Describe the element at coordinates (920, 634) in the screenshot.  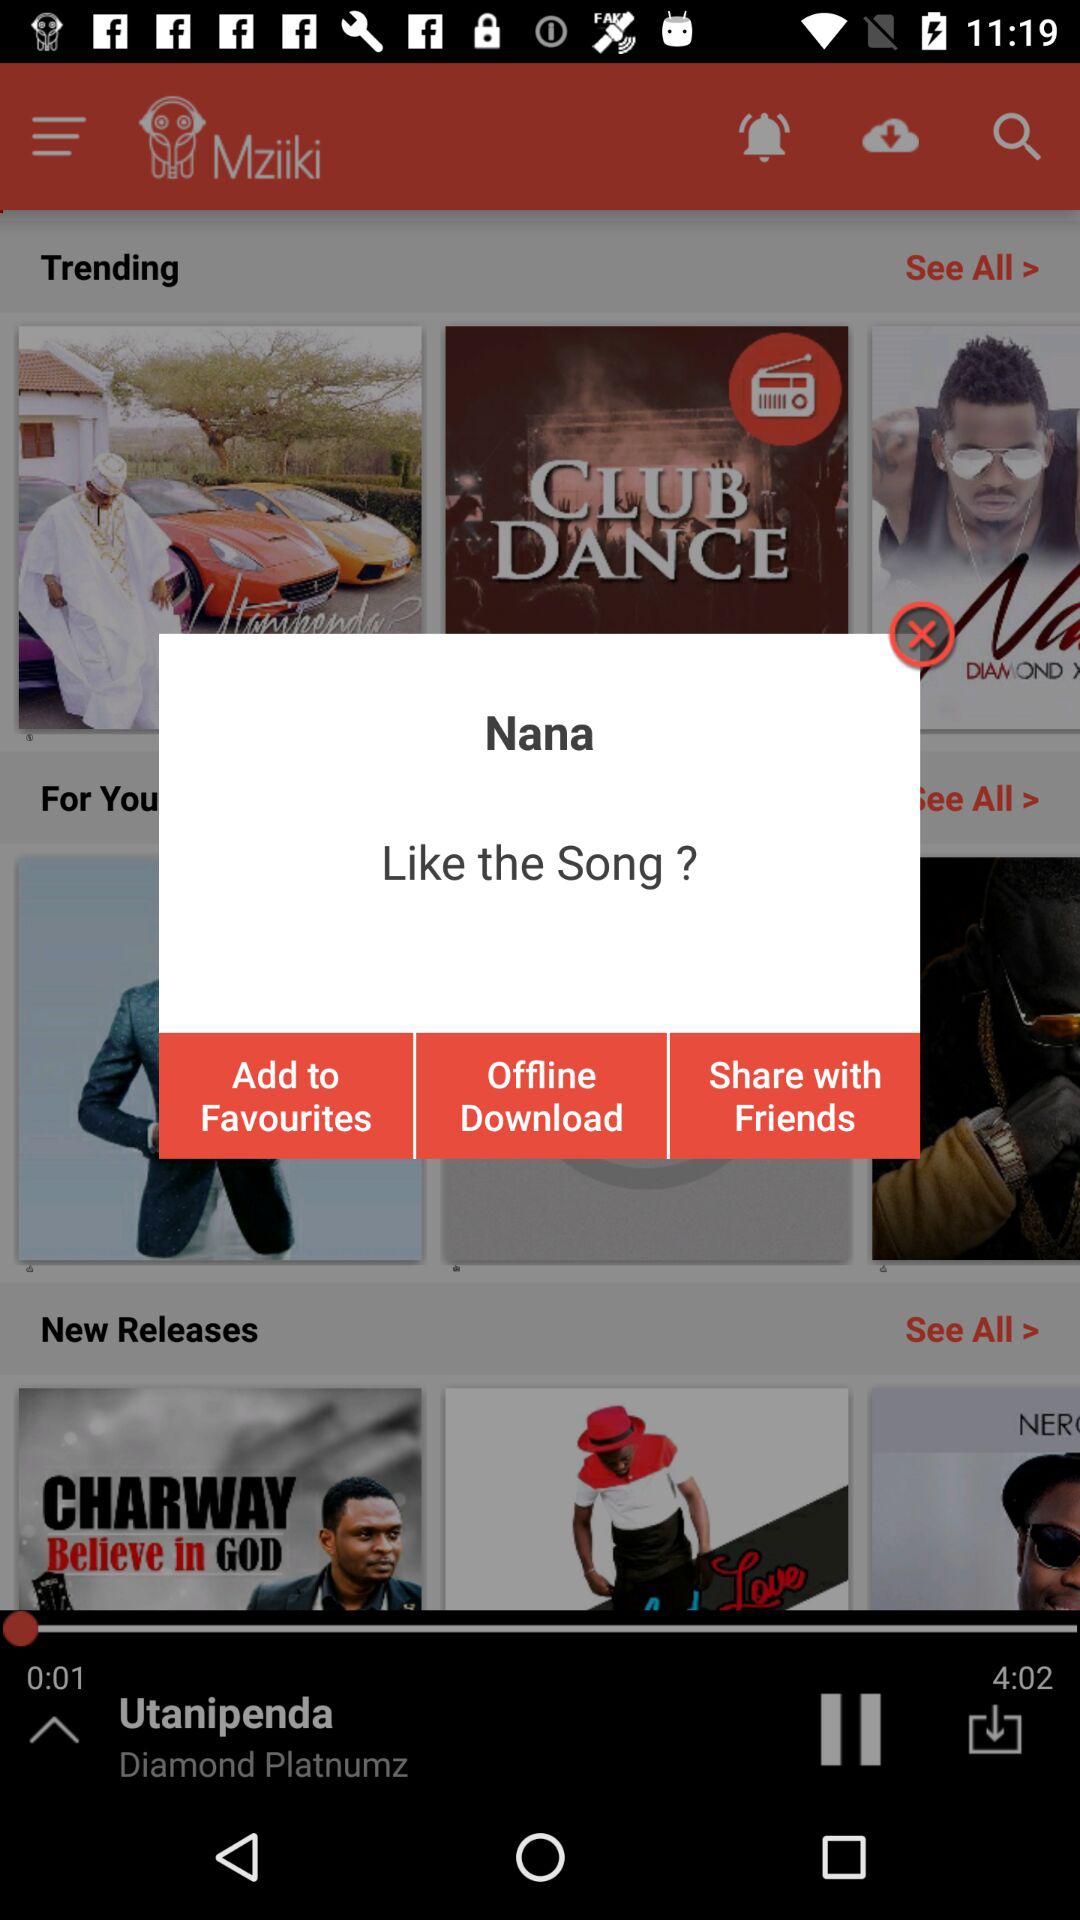
I see `select icon next to the nana app` at that location.